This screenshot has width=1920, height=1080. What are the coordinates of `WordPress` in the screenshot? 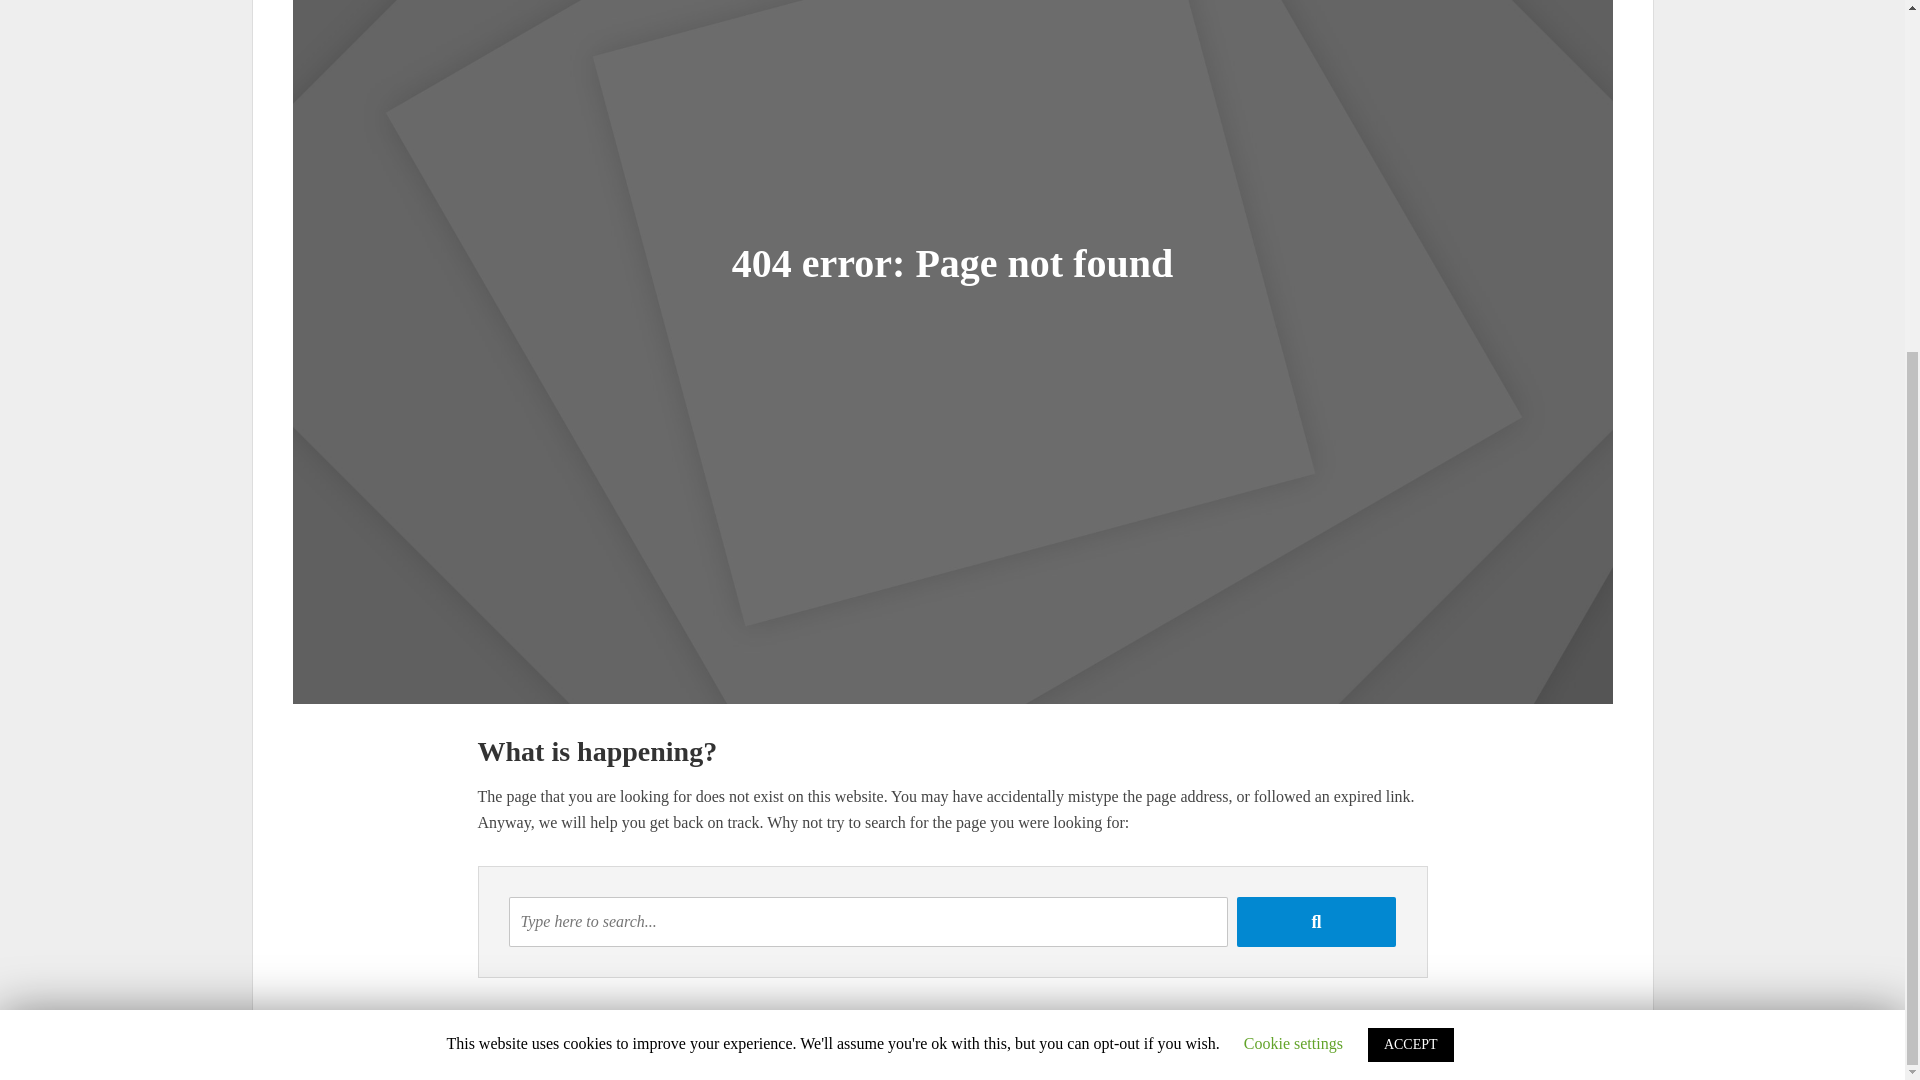 It's located at (569, 1057).